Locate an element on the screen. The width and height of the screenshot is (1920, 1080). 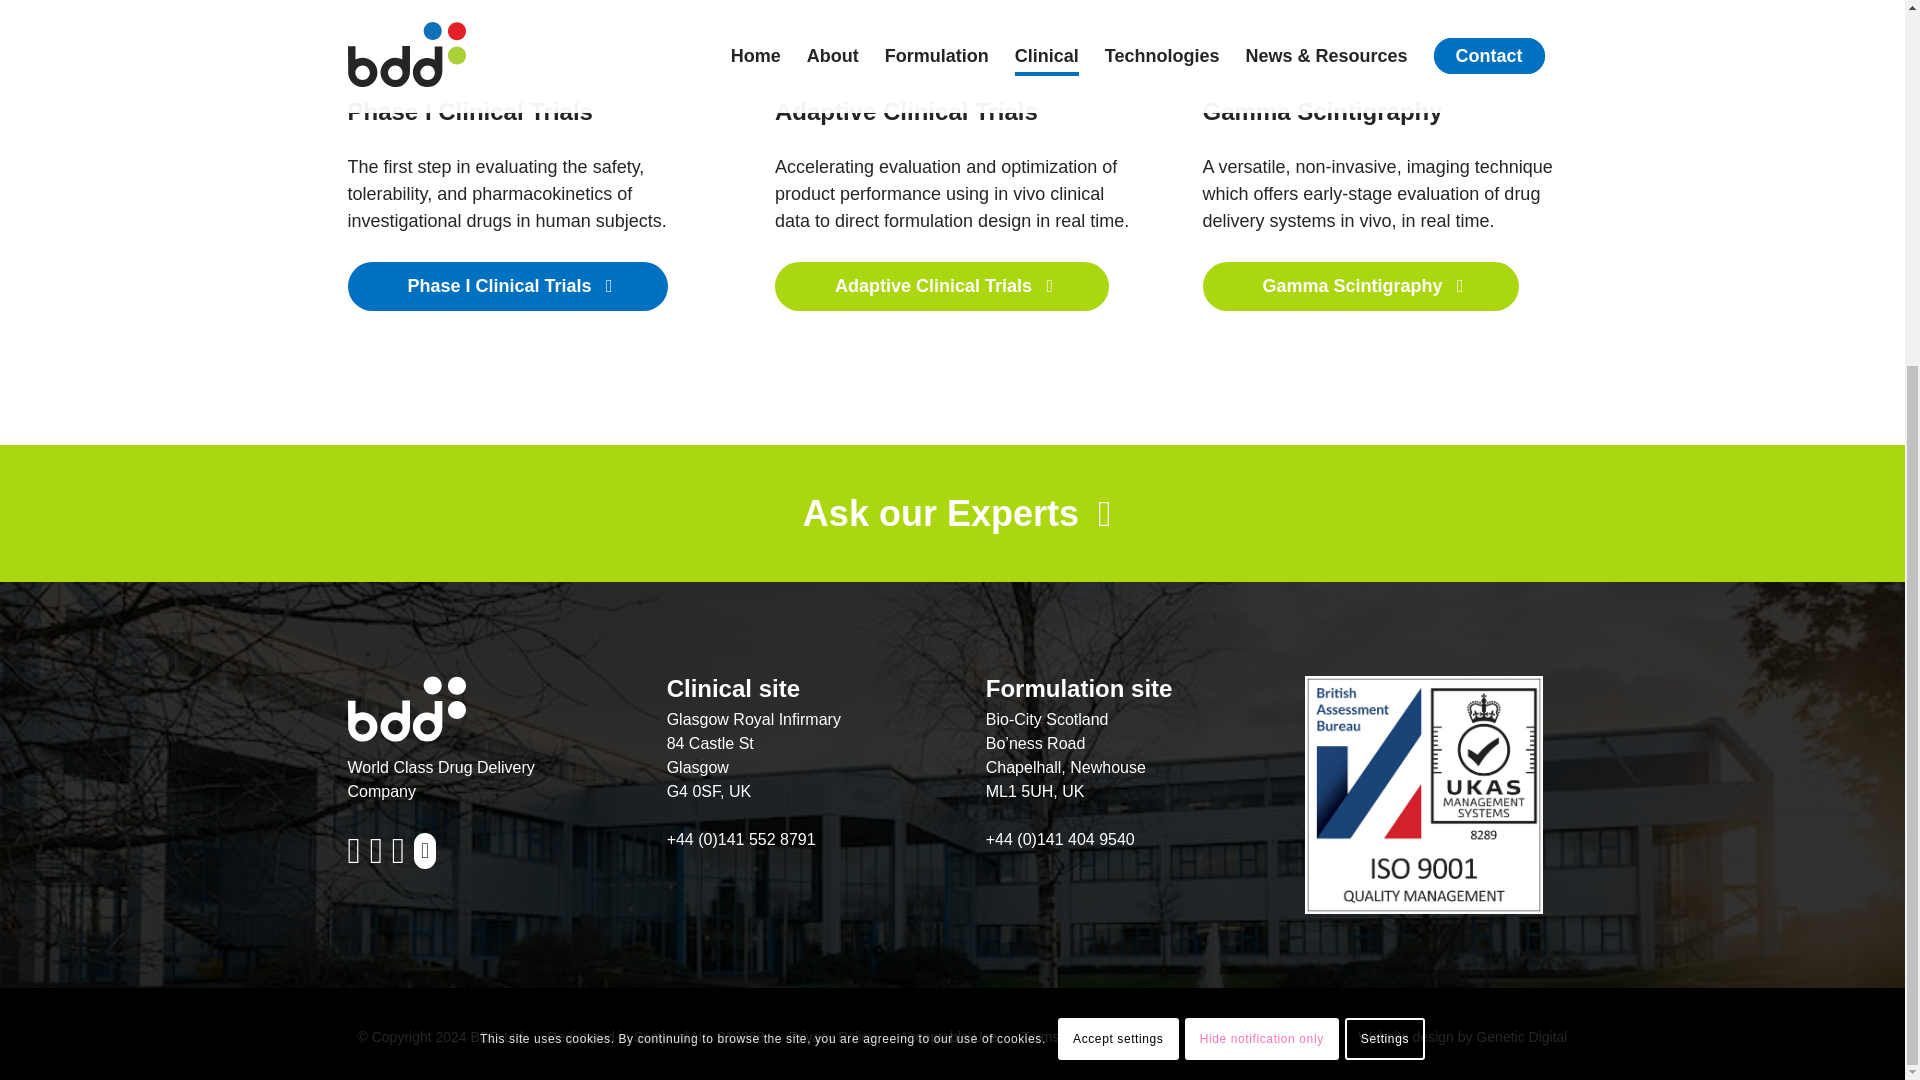
bdd-logo-new-white is located at coordinates (406, 708).